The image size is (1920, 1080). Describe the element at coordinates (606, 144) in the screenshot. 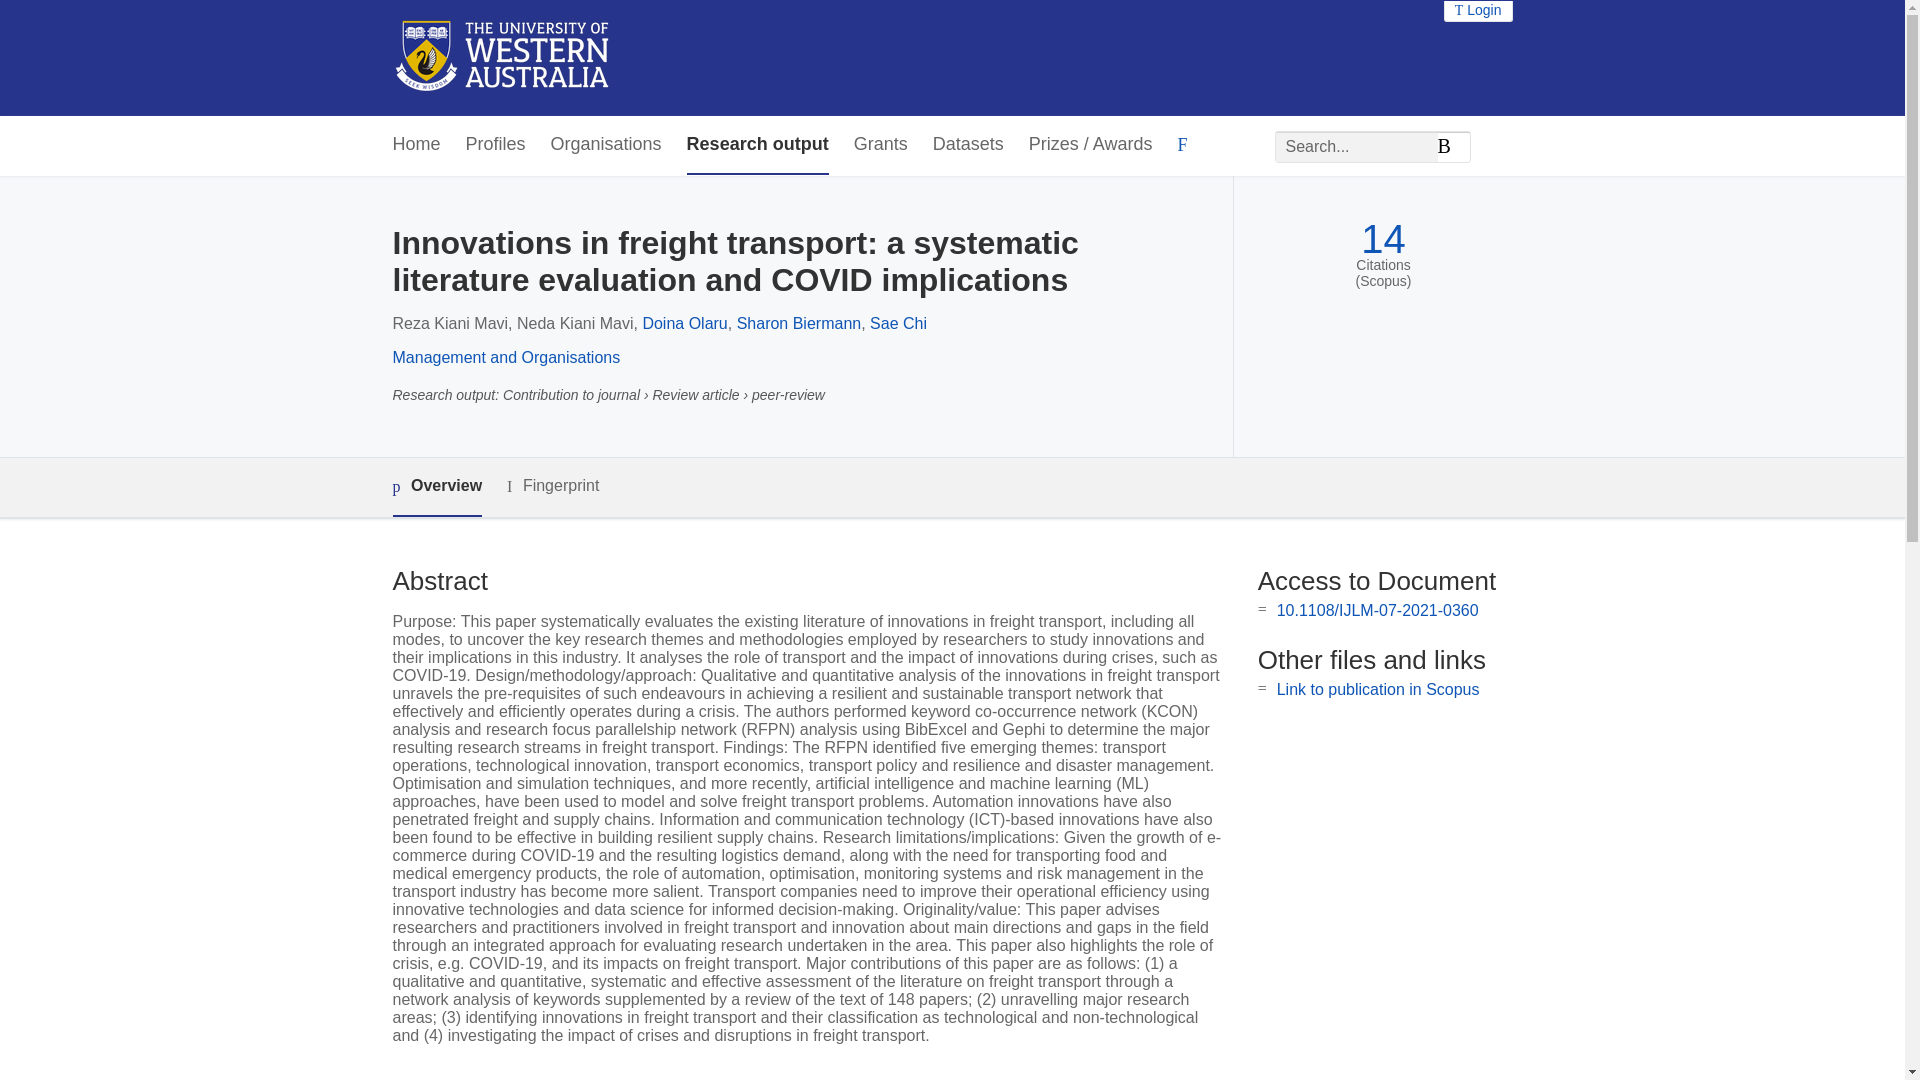

I see `Organisations` at that location.